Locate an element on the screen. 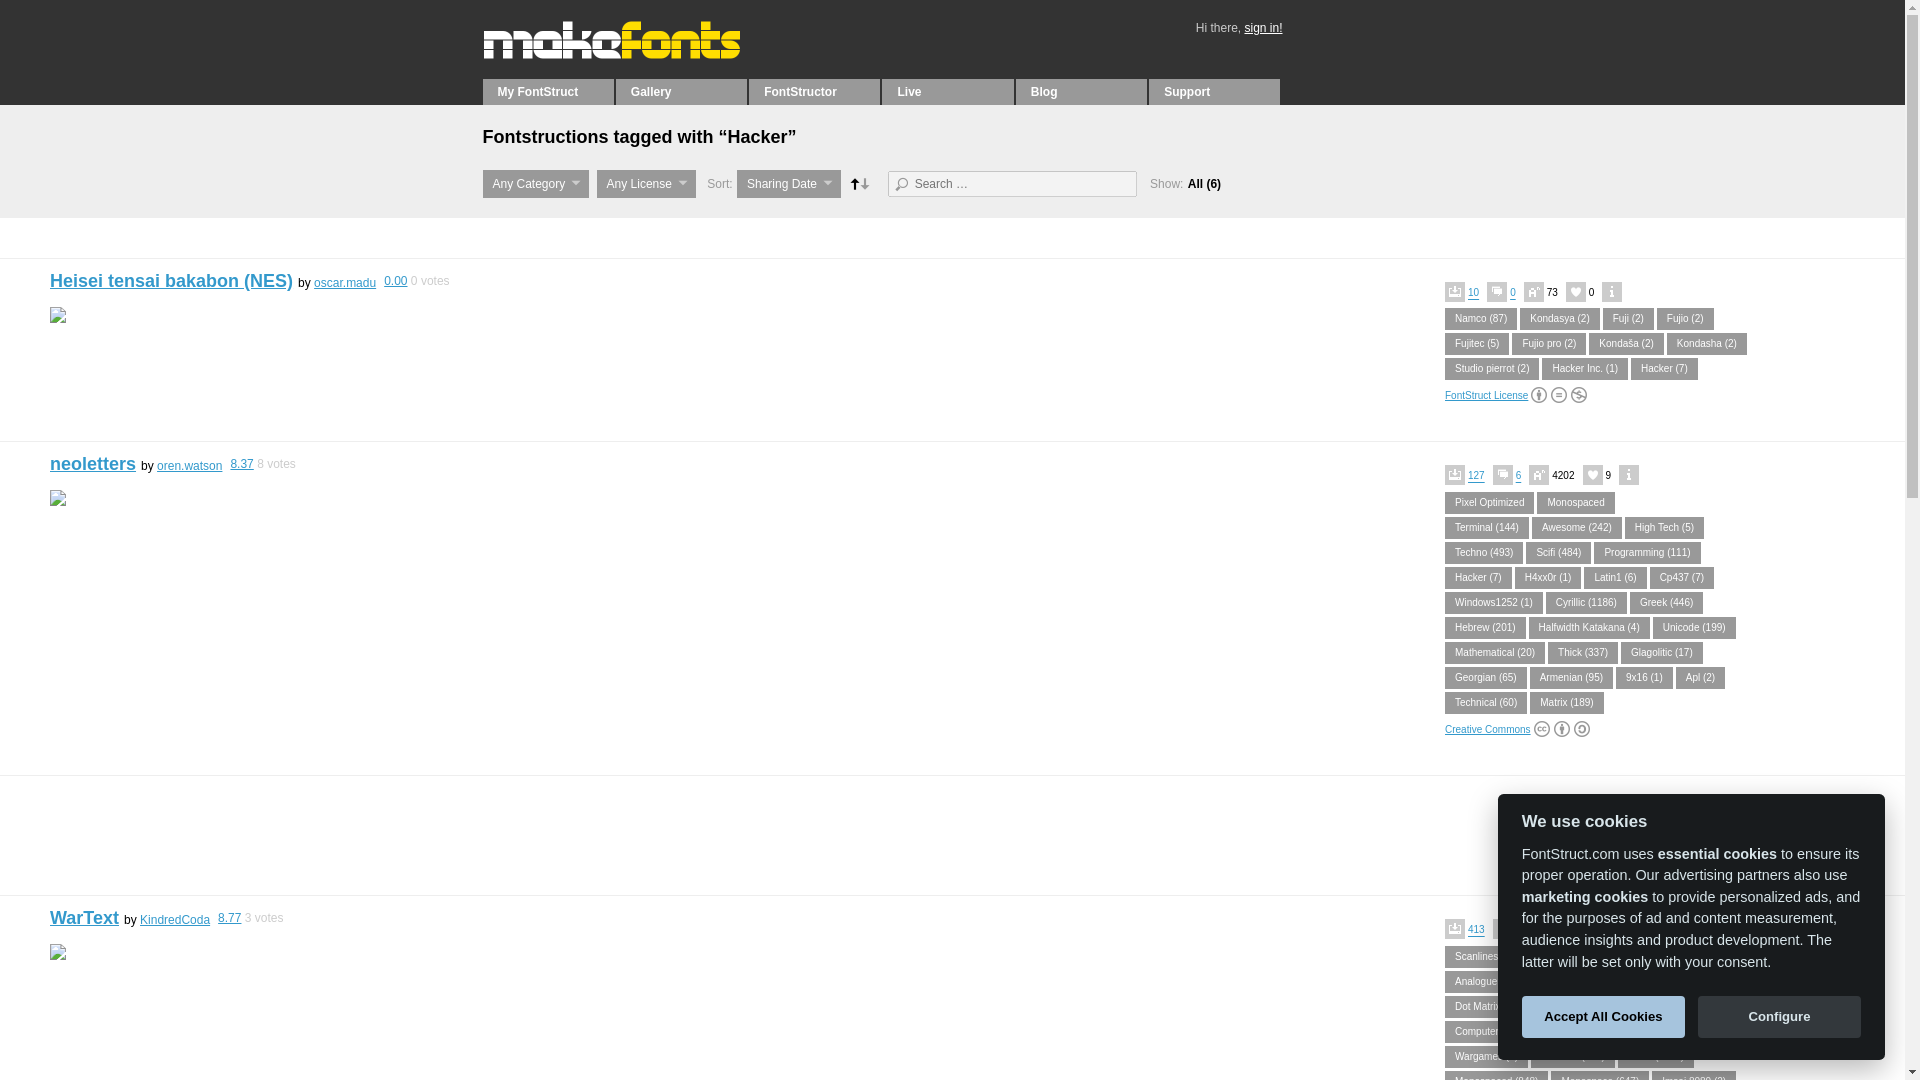  My FontStruct is located at coordinates (546, 91).